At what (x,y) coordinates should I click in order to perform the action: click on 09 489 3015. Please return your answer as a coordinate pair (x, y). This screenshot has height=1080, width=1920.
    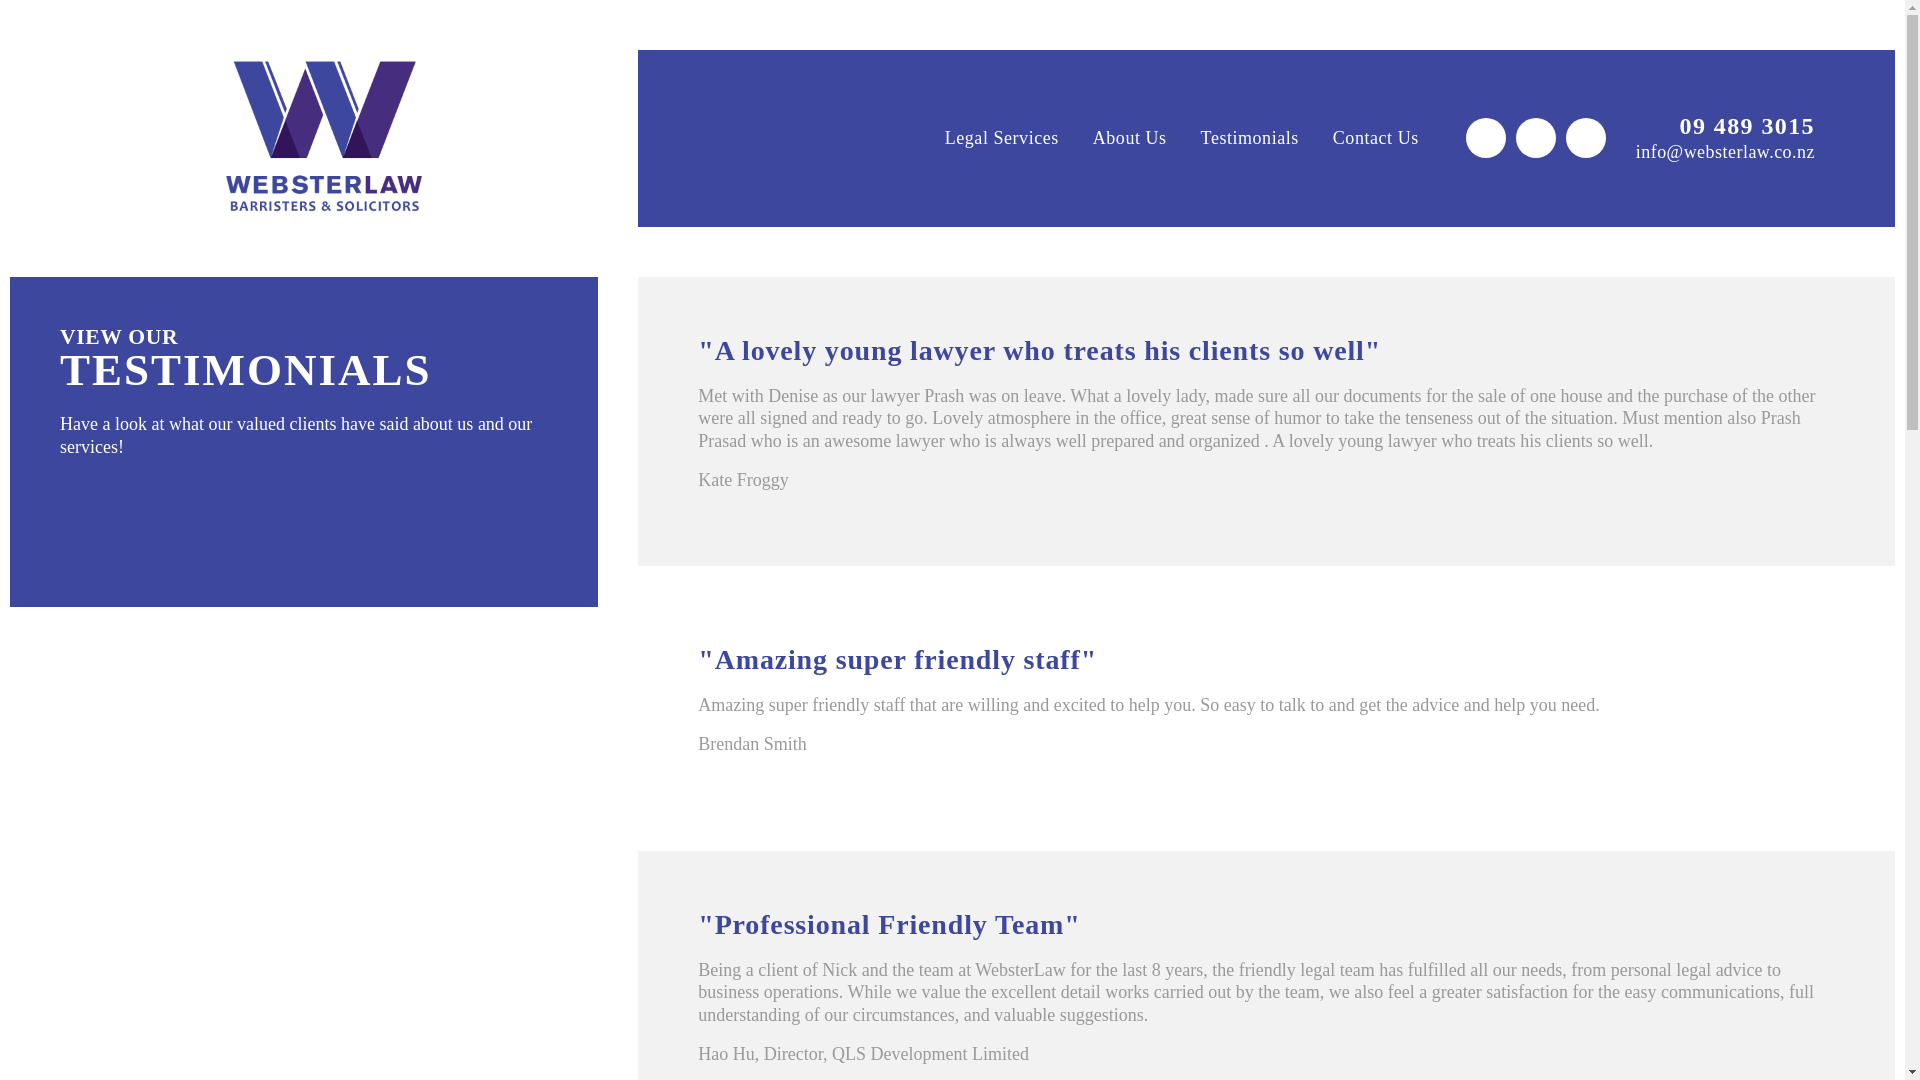
    Looking at the image, I should click on (1724, 126).